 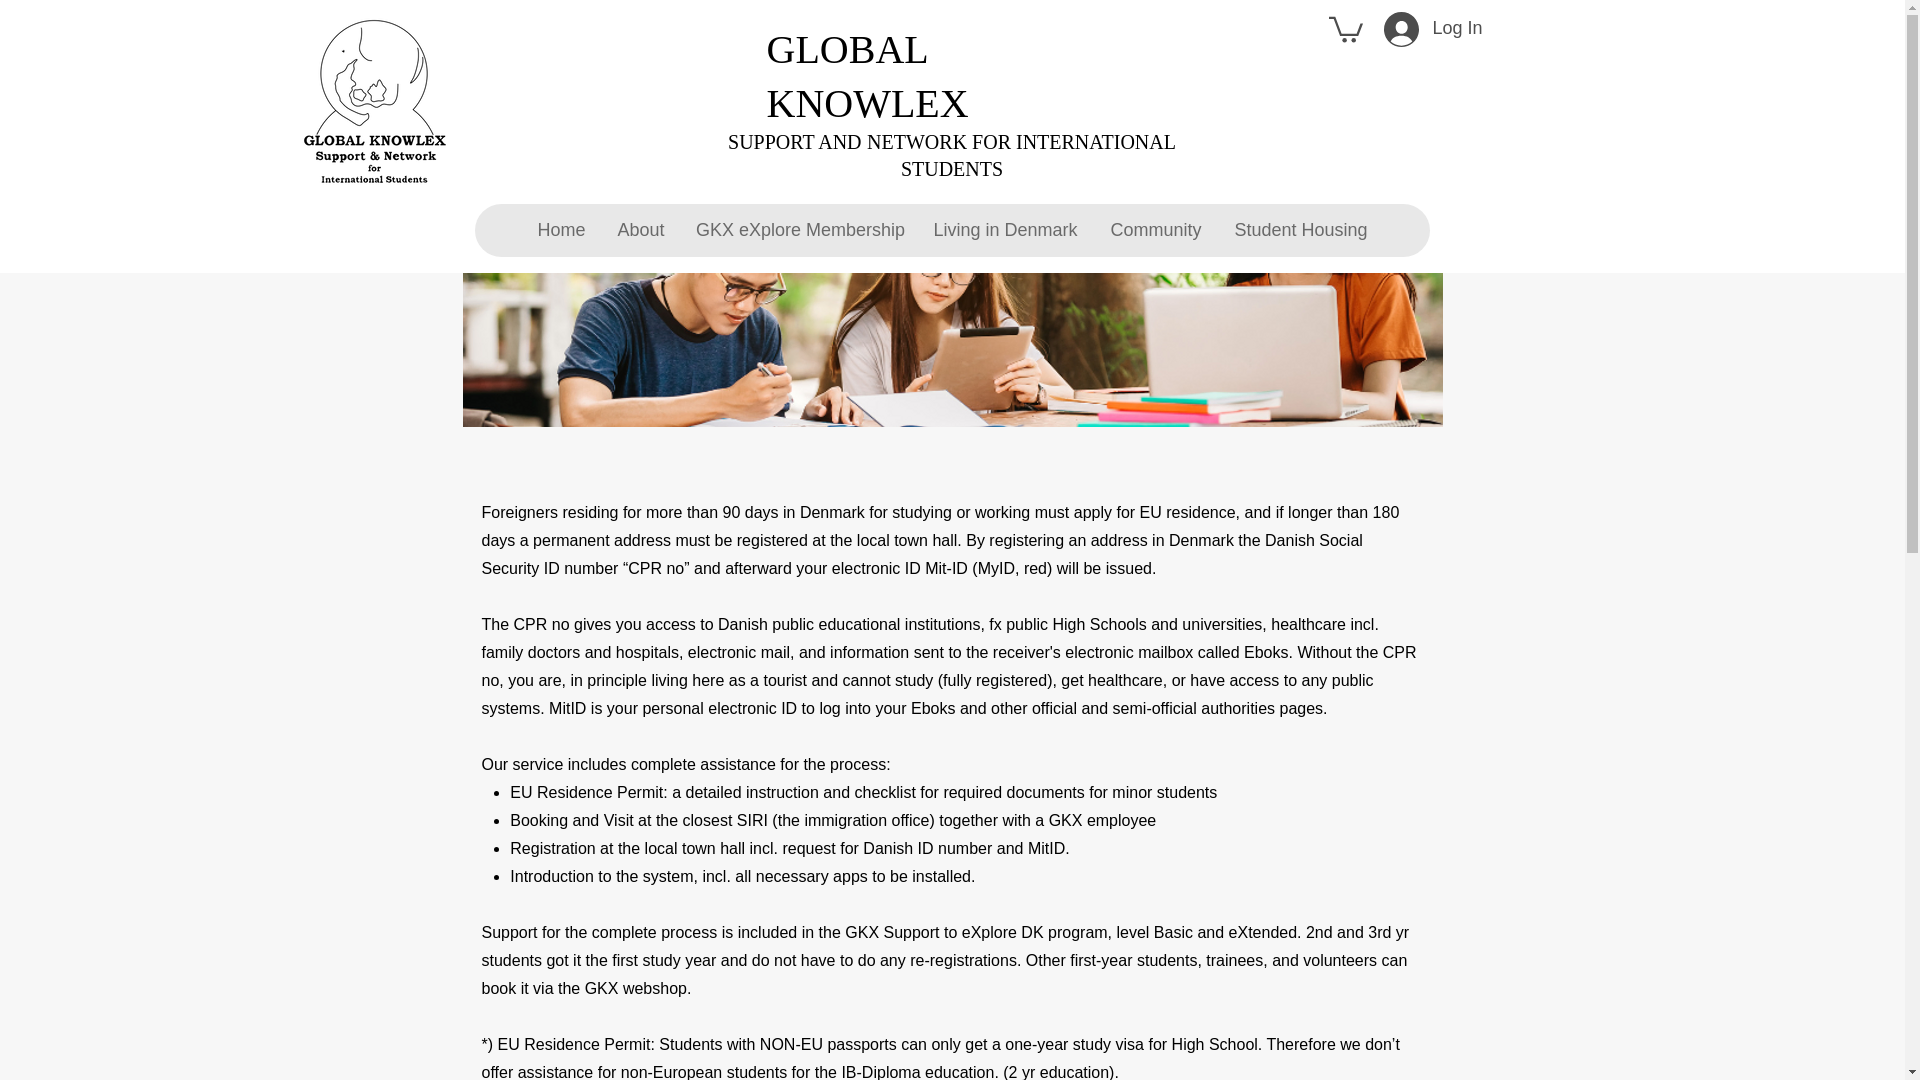 What do you see at coordinates (374, 100) in the screenshot?
I see `GKX-Global-KnowLex-Elephant-200x176-1.pn` at bounding box center [374, 100].